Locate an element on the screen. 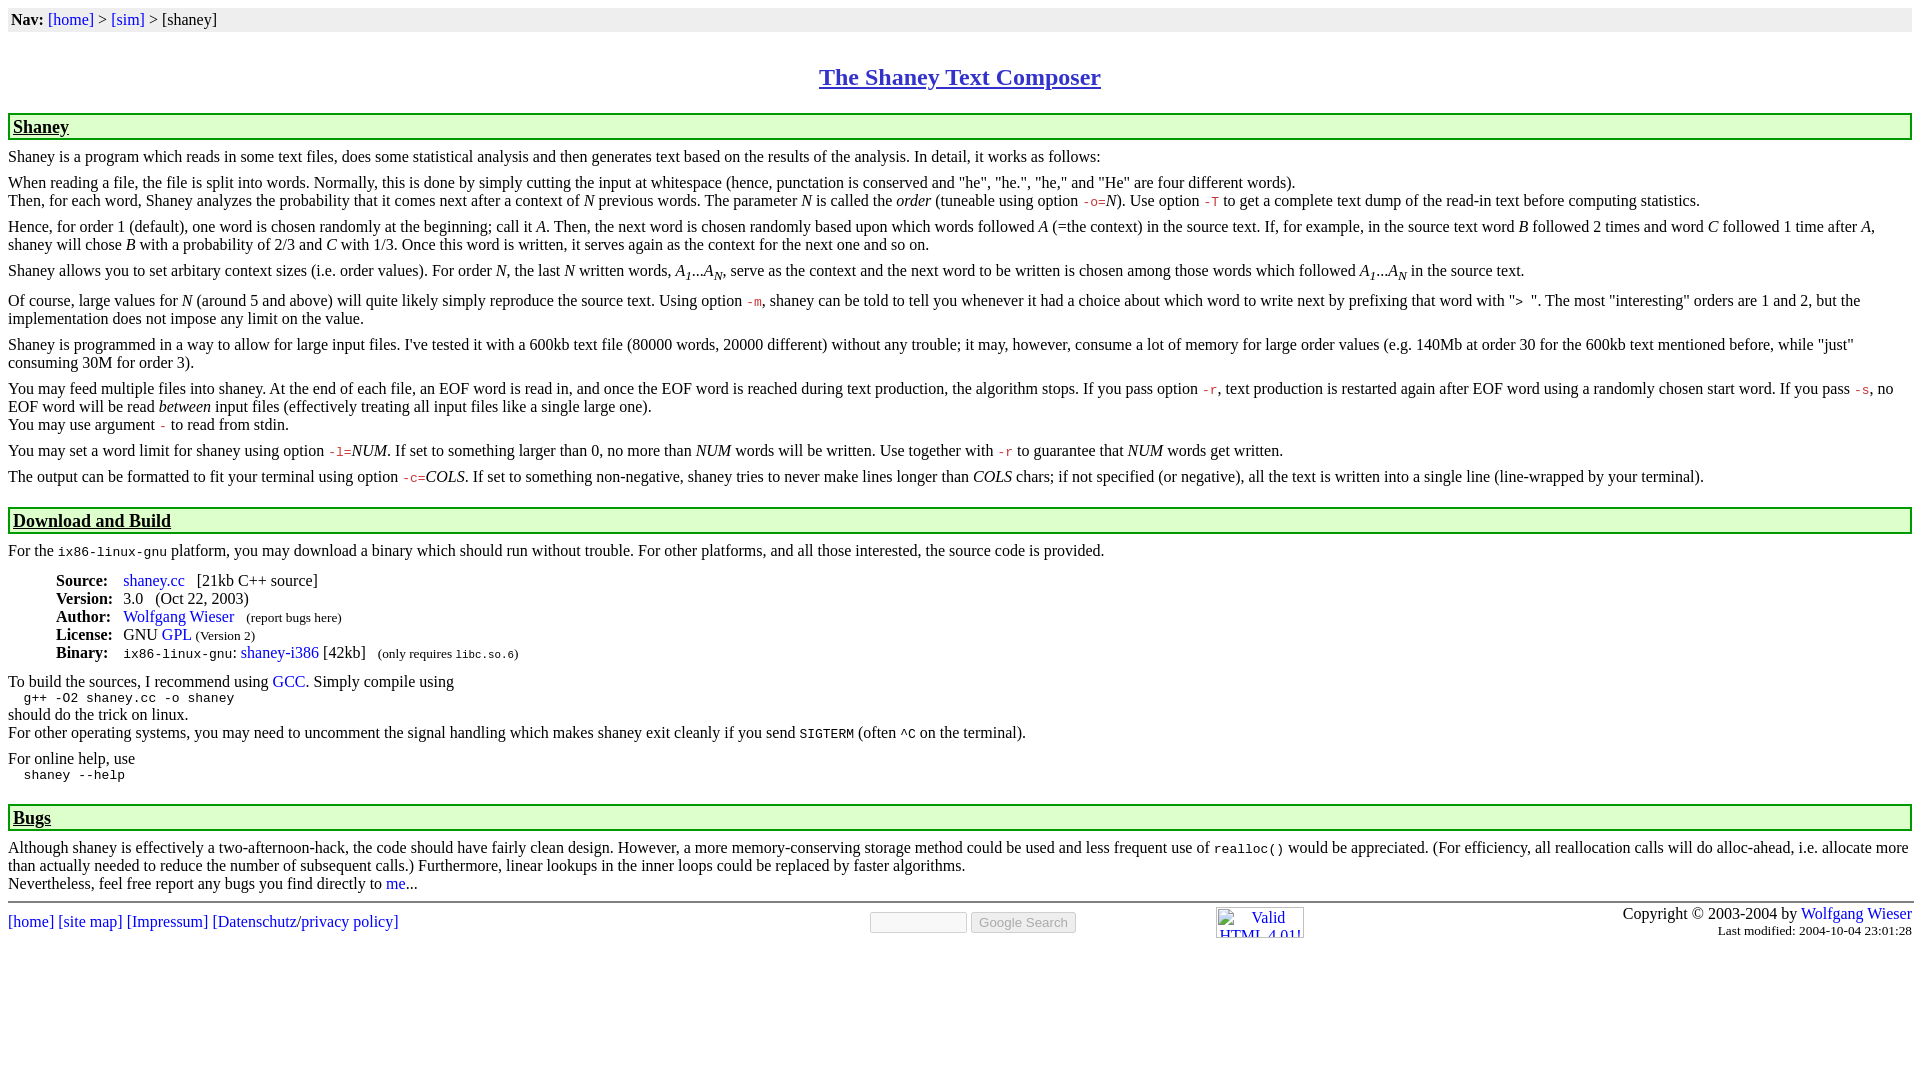 This screenshot has width=1920, height=1080. shaney-i386 is located at coordinates (280, 652).